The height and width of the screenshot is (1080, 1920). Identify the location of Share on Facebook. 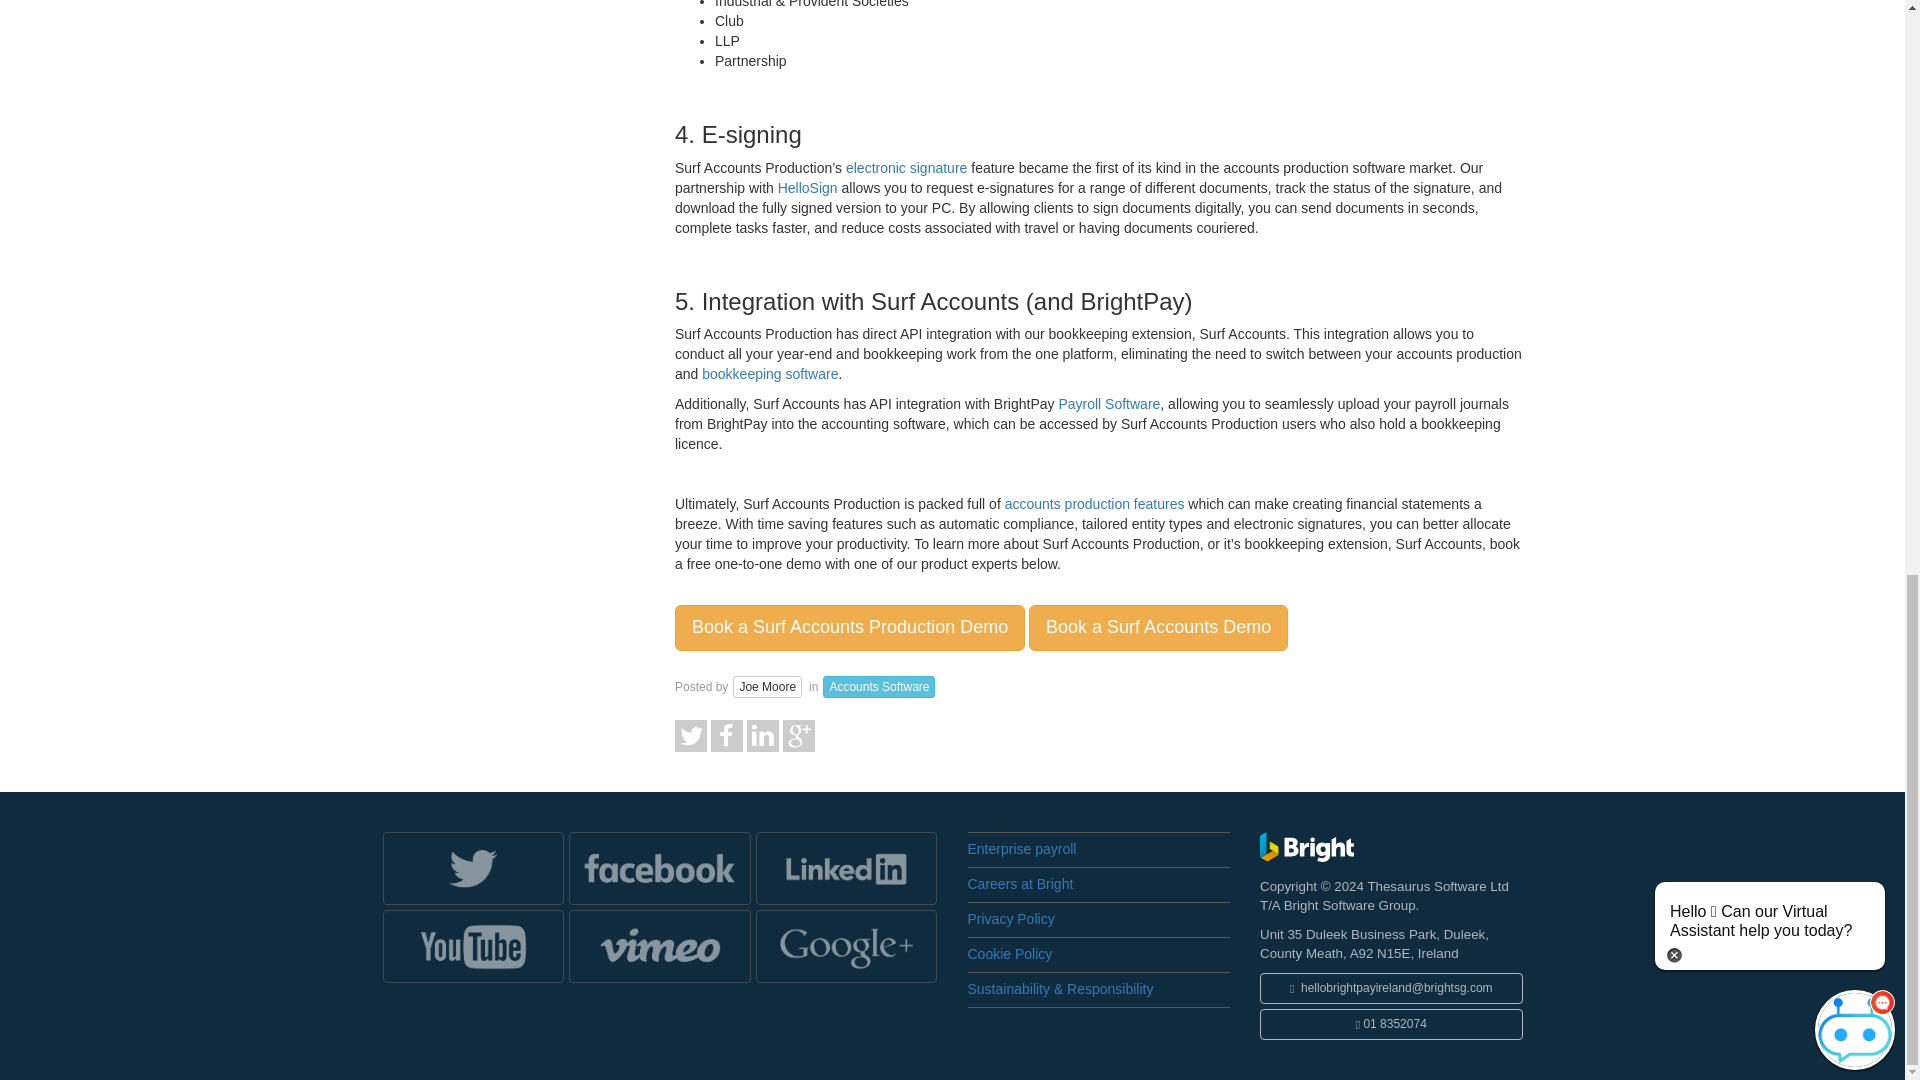
(728, 733).